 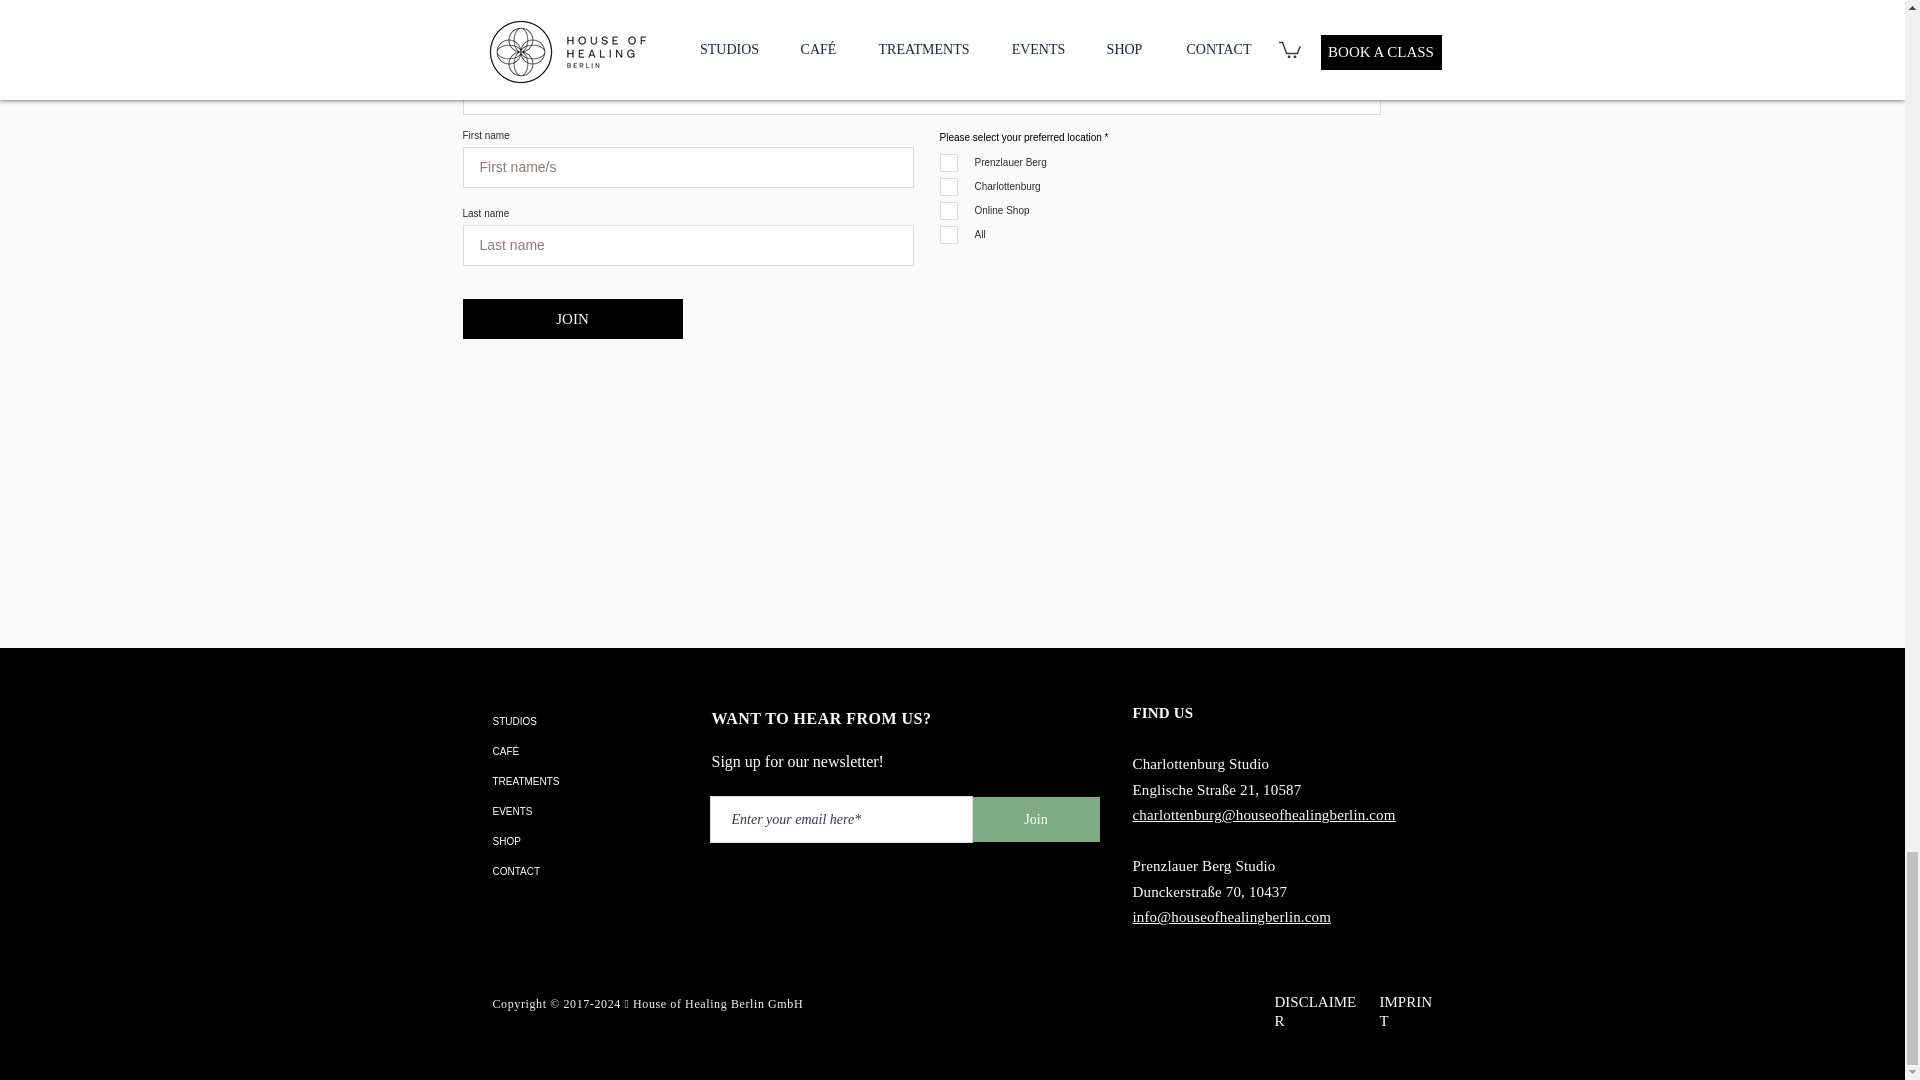 I want to click on EVENTS, so click(x=590, y=812).